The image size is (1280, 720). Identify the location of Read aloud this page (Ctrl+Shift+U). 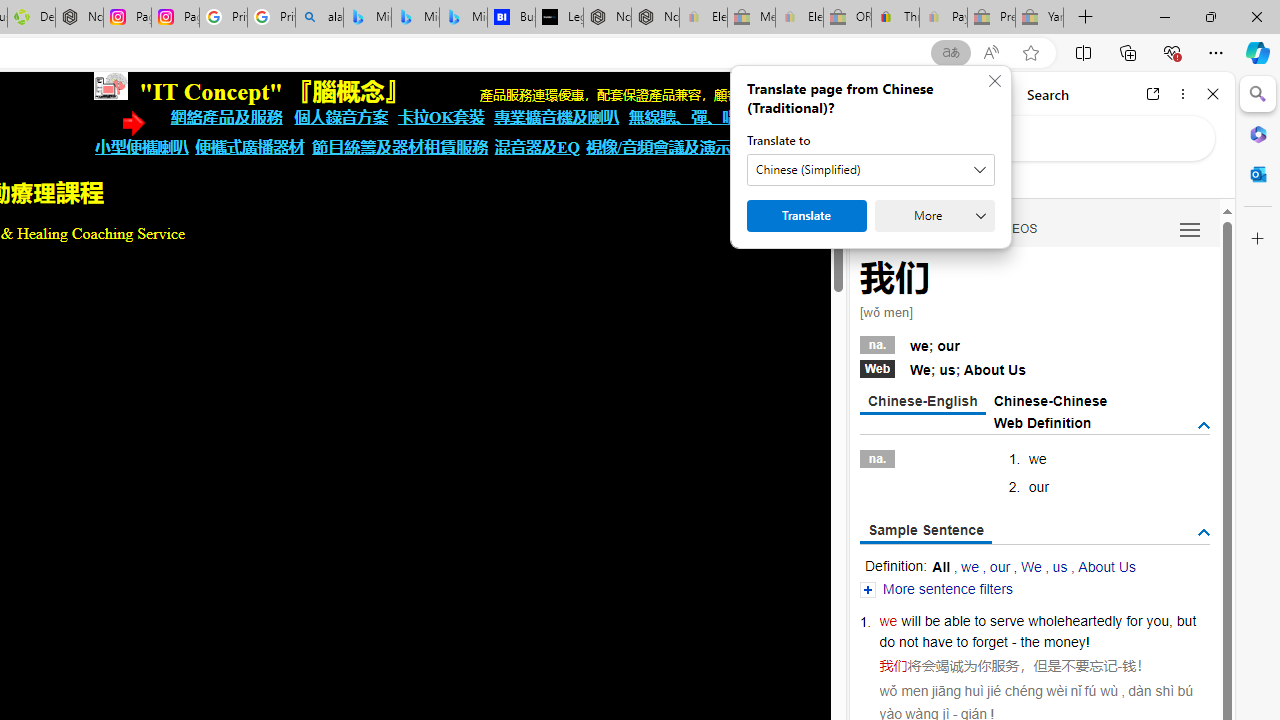
(991, 53).